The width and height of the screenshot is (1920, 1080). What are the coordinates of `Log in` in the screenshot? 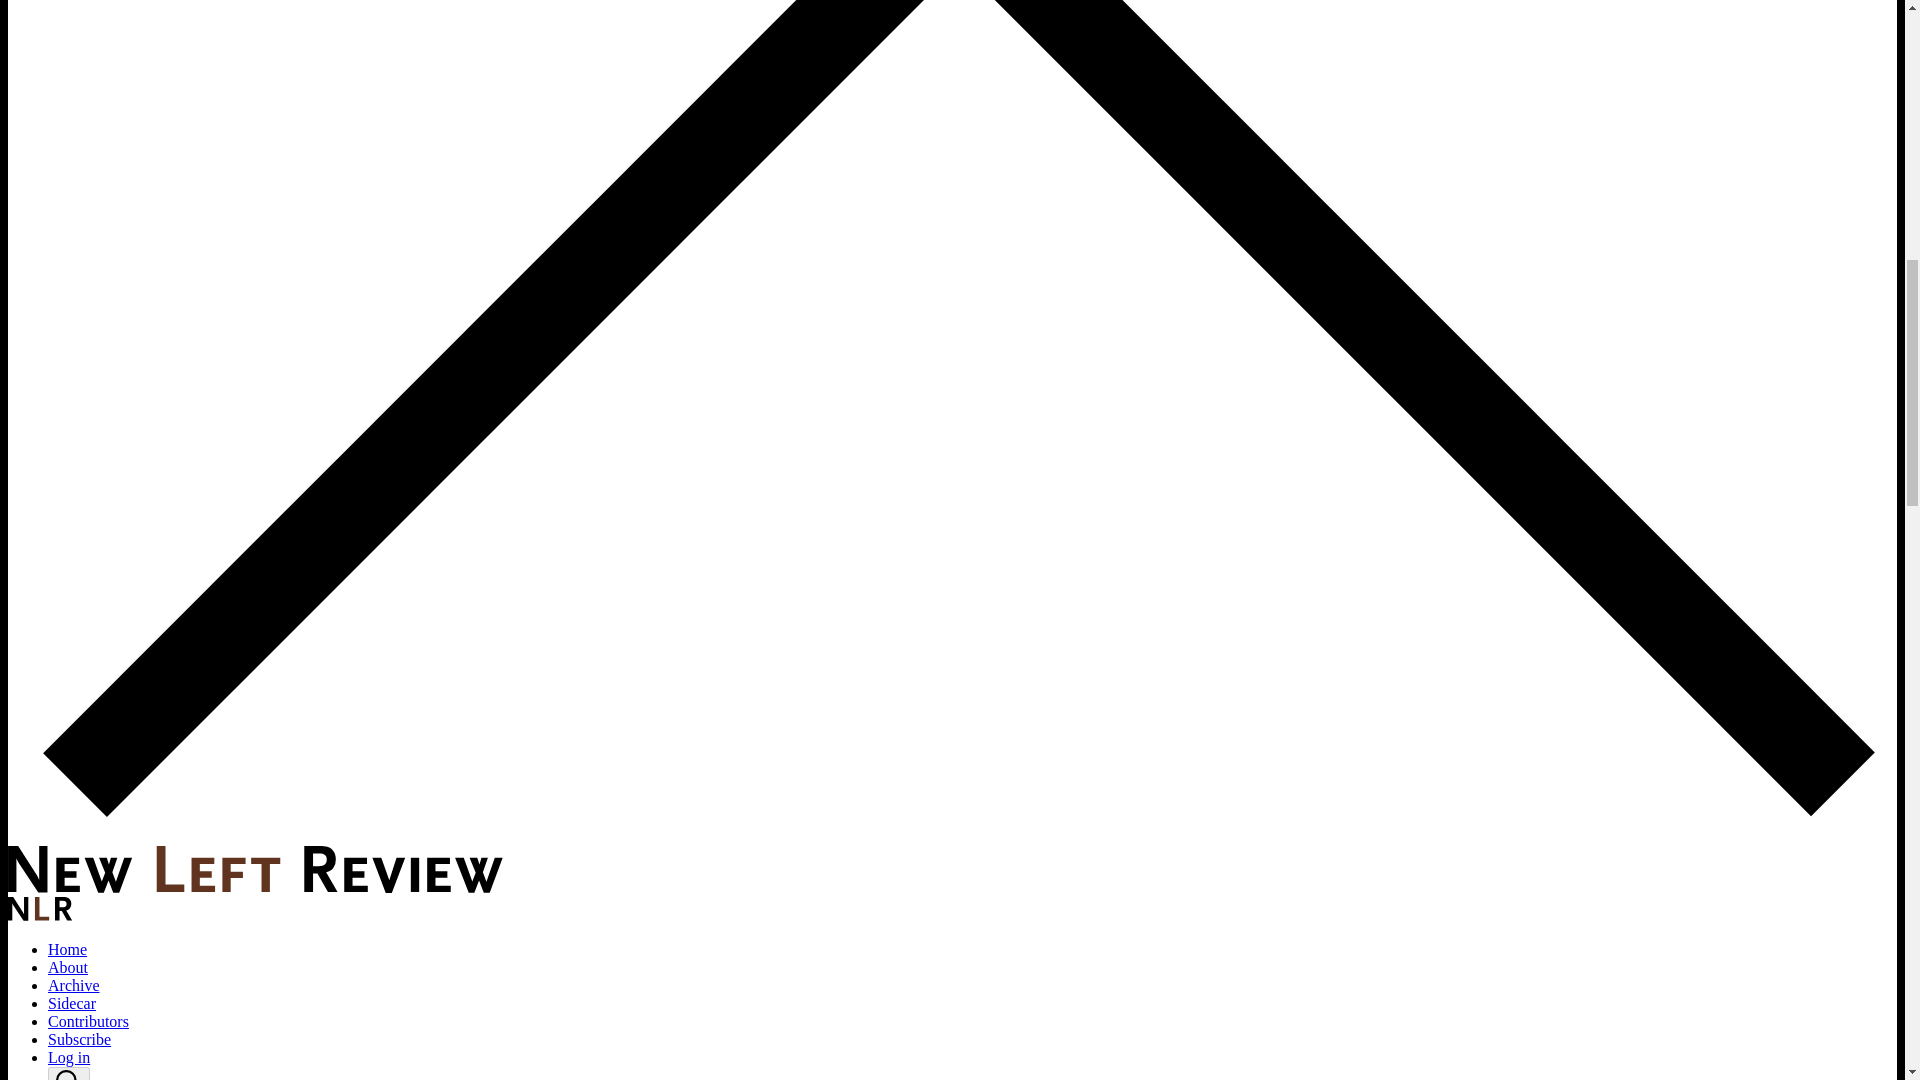 It's located at (69, 1056).